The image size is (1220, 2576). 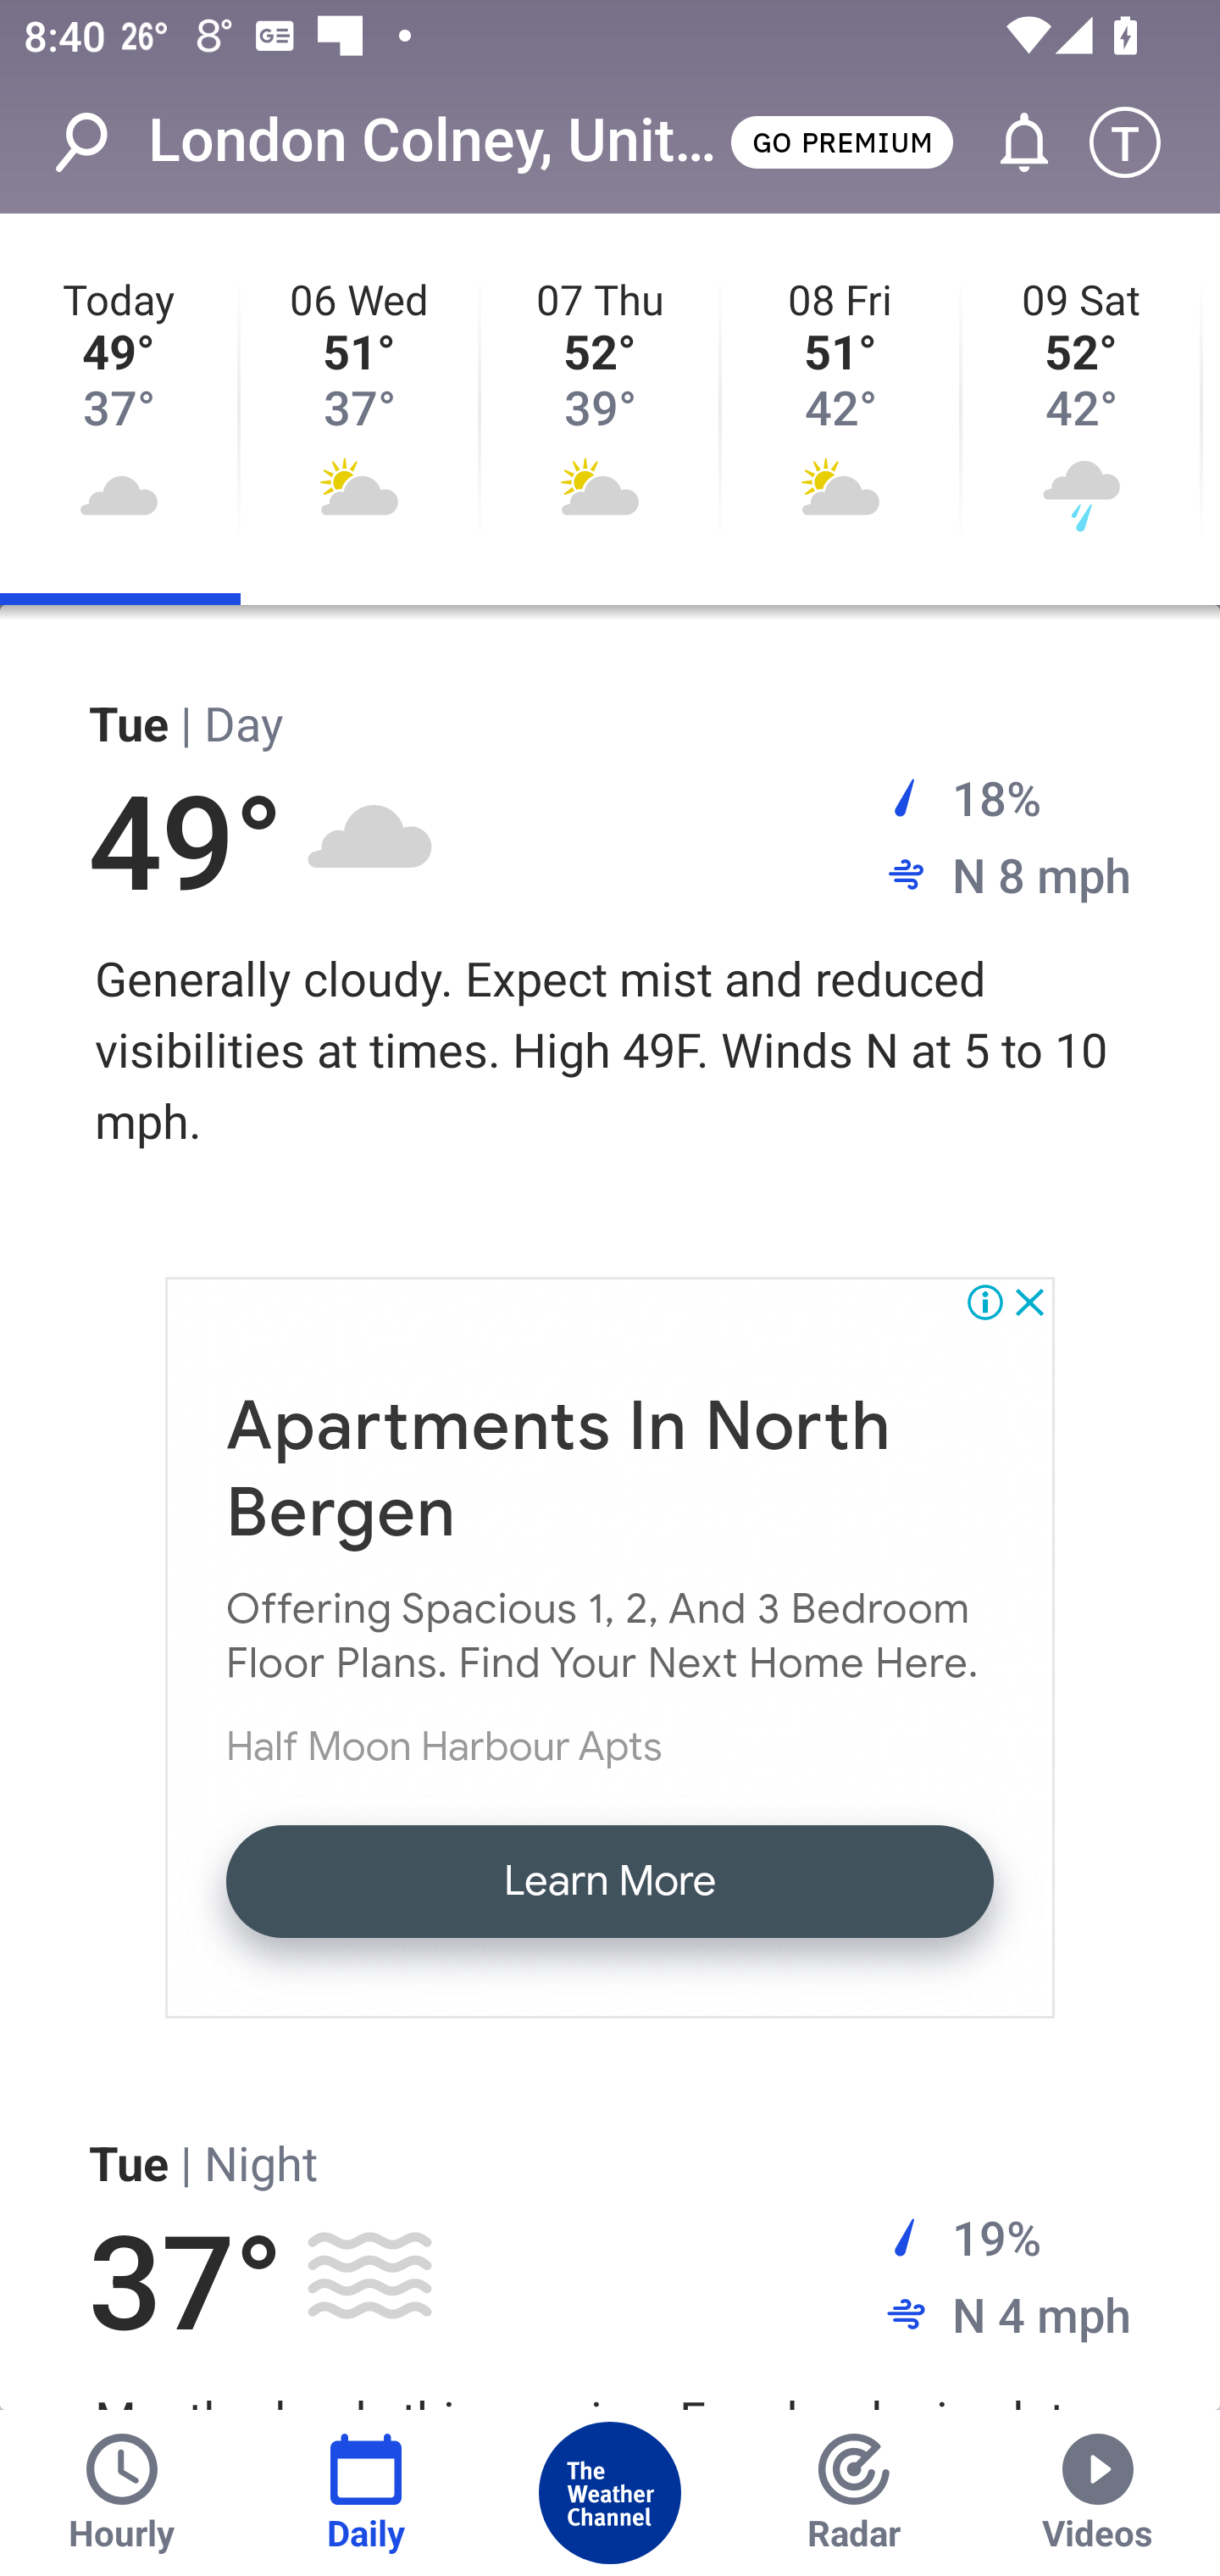 I want to click on Setting icon T, so click(x=1140, y=142).